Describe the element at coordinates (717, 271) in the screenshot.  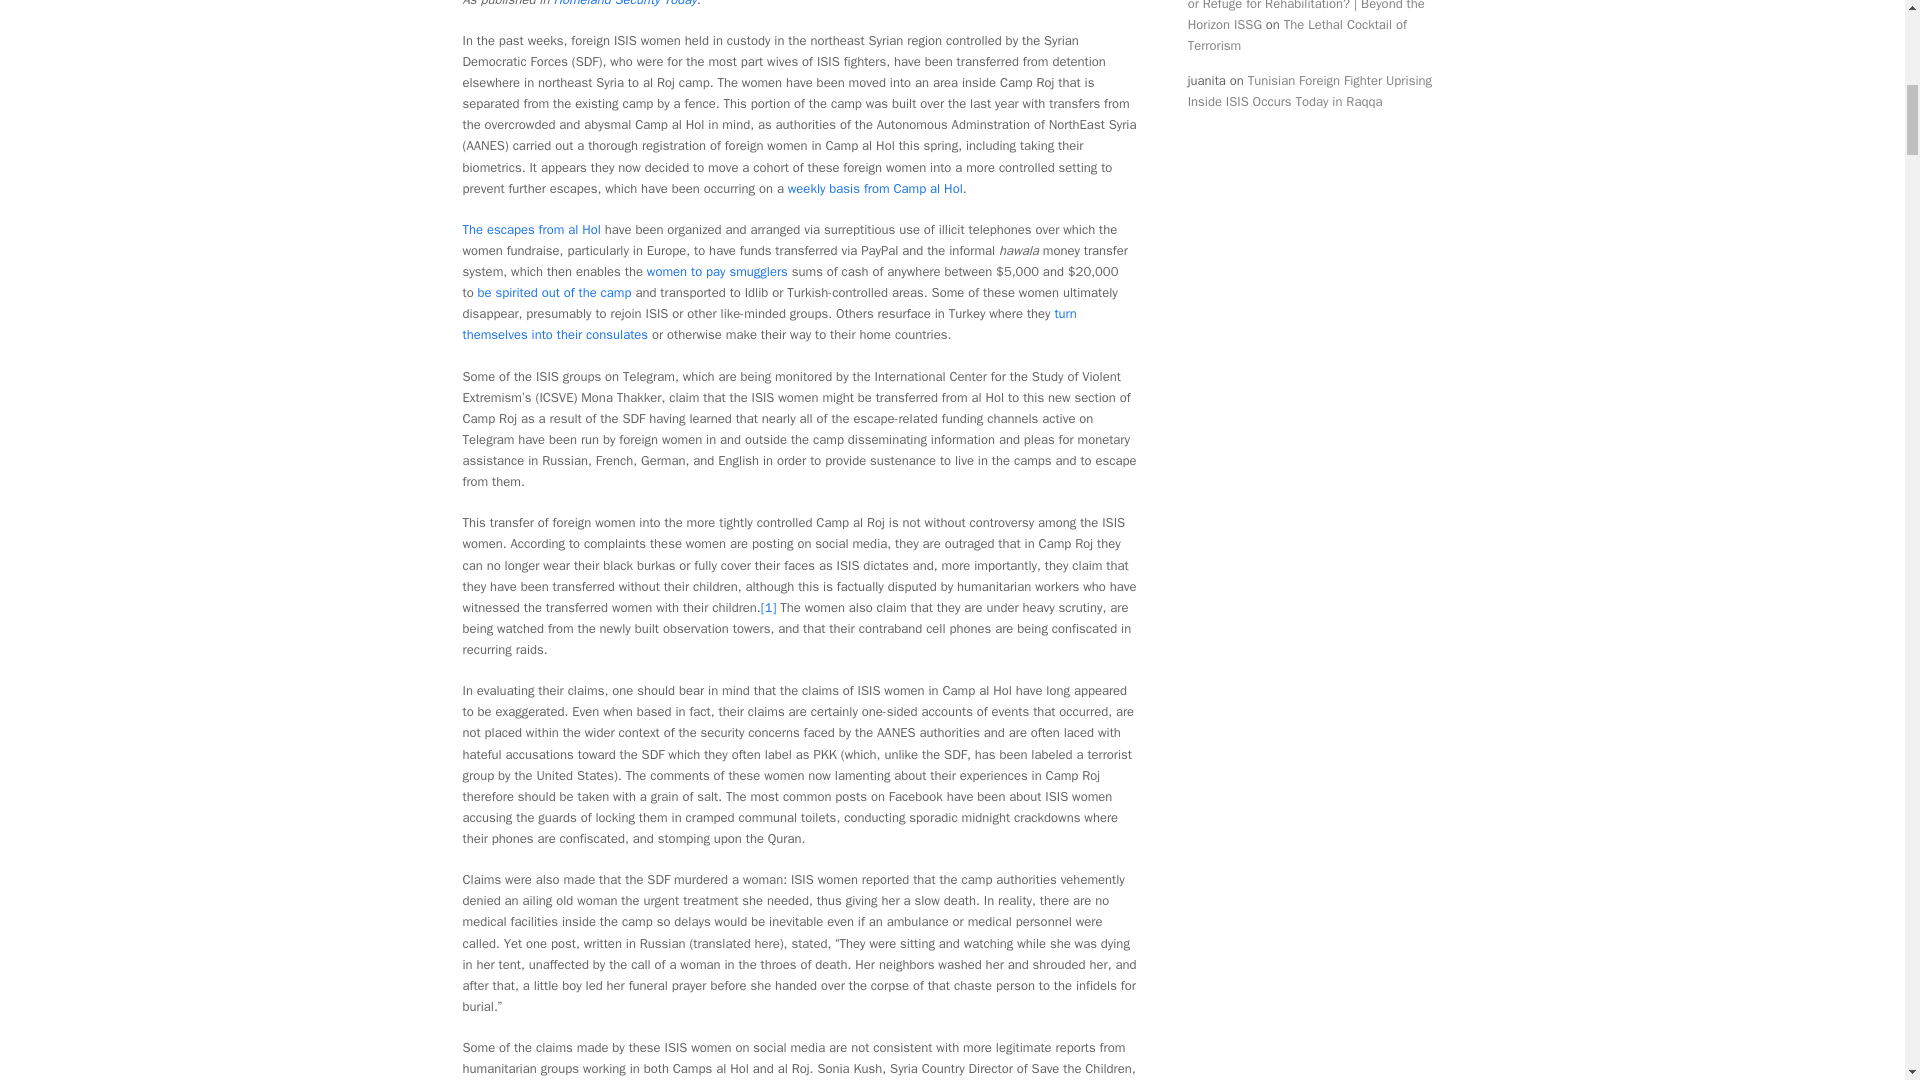
I see `women to pay smugglers` at that location.